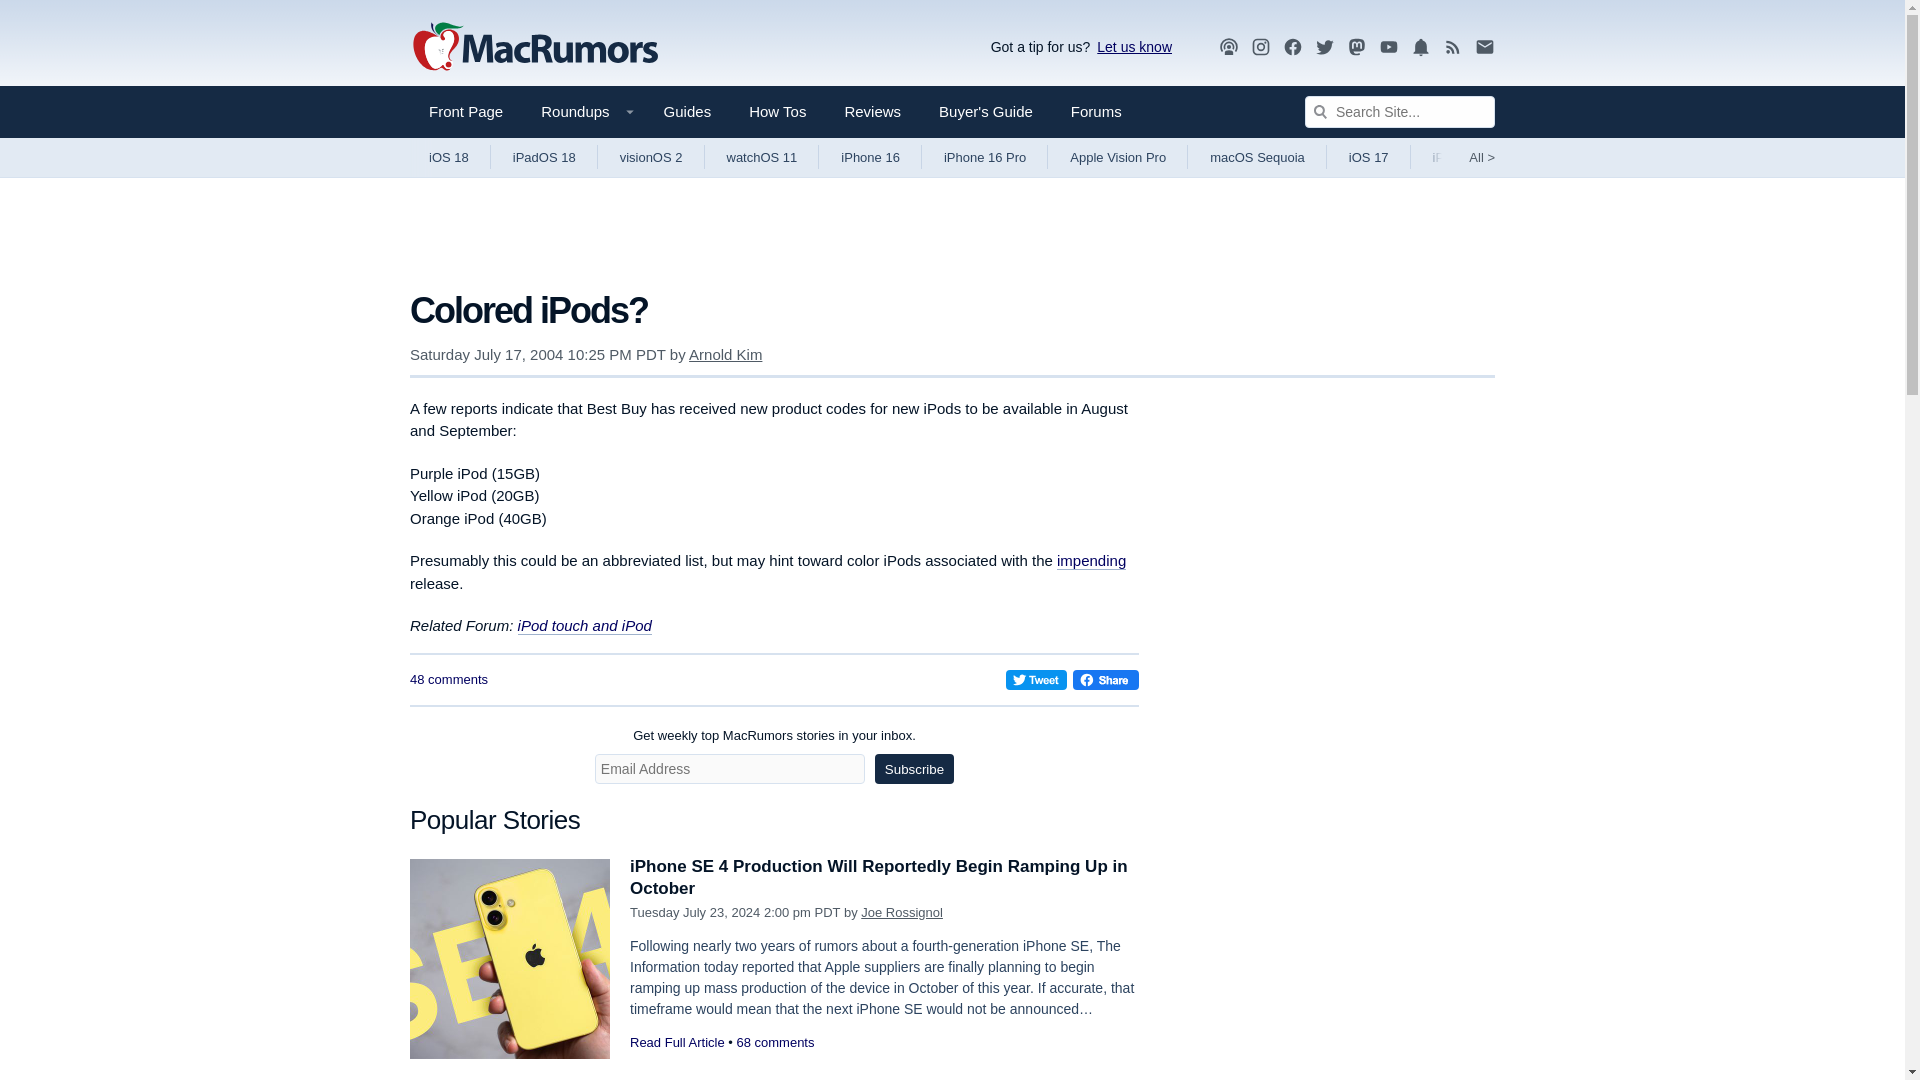 This screenshot has width=1920, height=1080. I want to click on Podcast, so click(1228, 46).